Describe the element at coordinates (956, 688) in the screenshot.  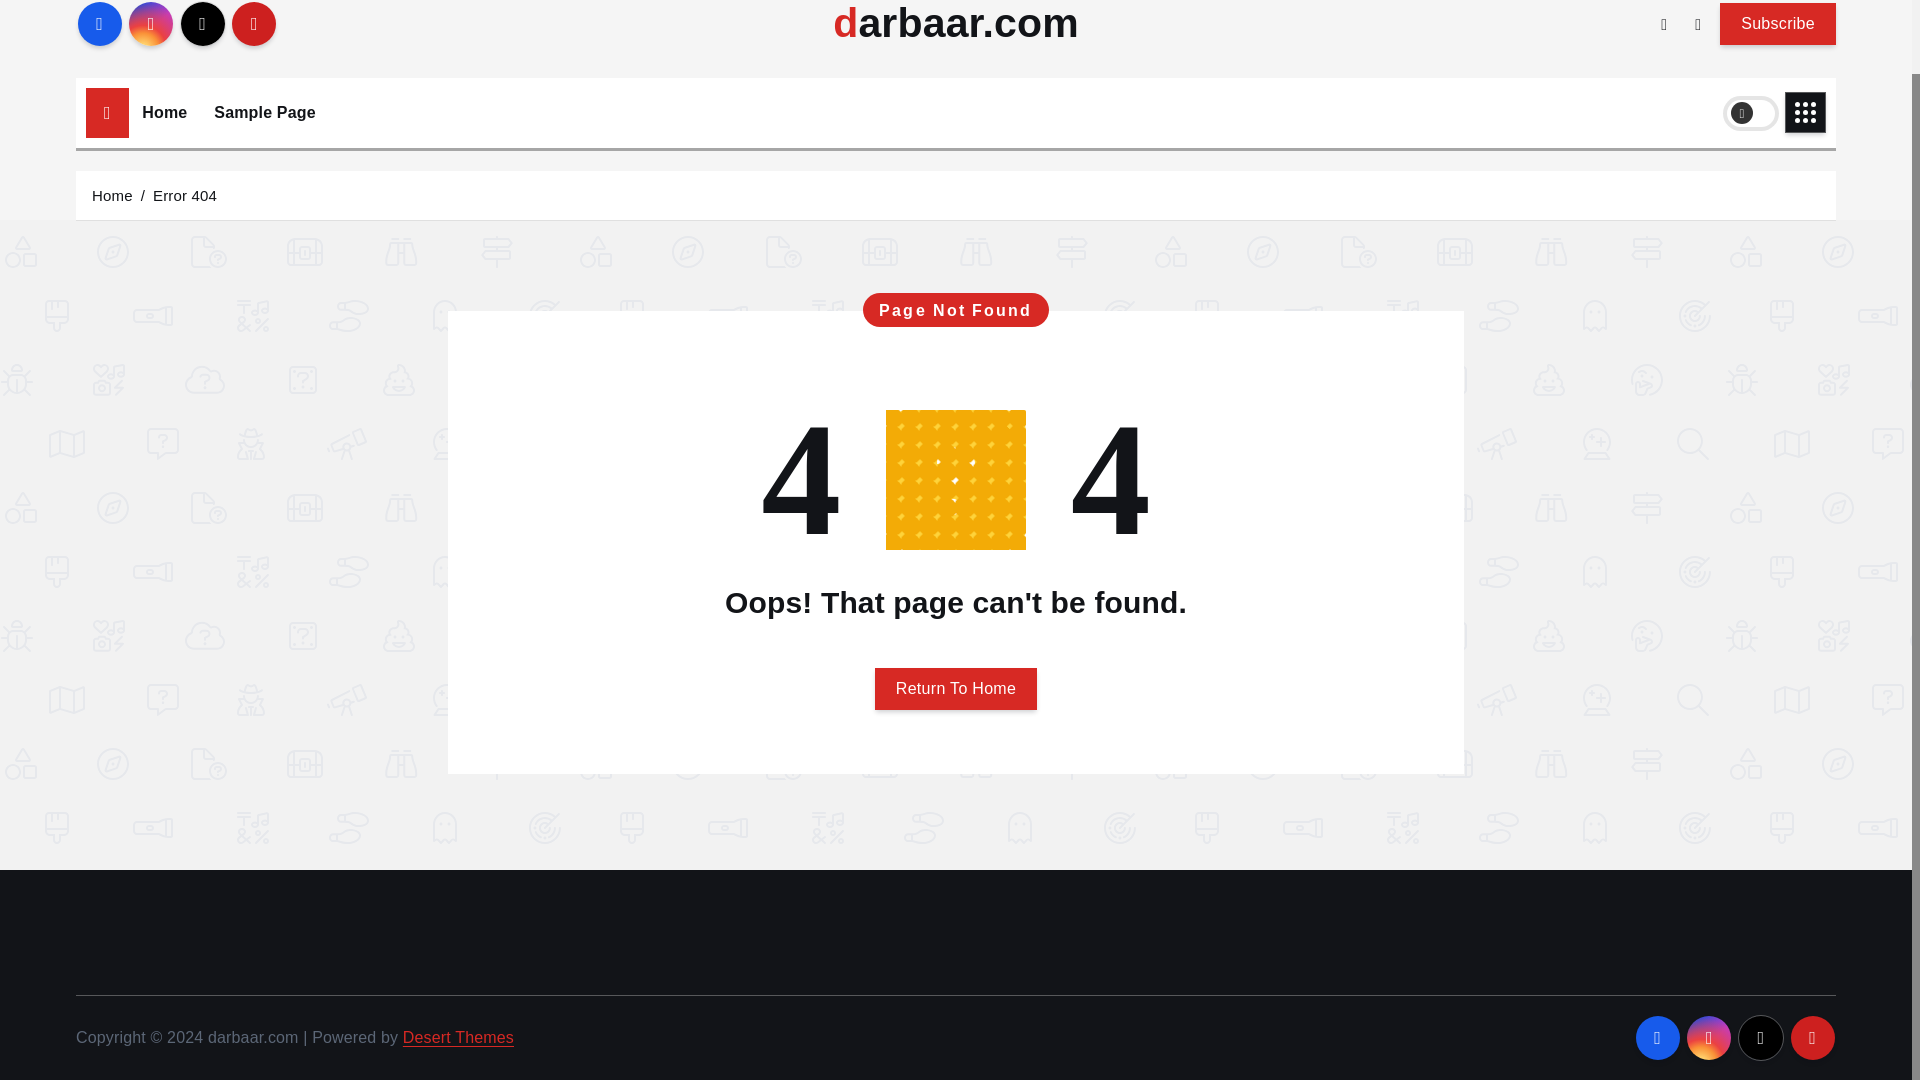
I see `Return To Home` at that location.